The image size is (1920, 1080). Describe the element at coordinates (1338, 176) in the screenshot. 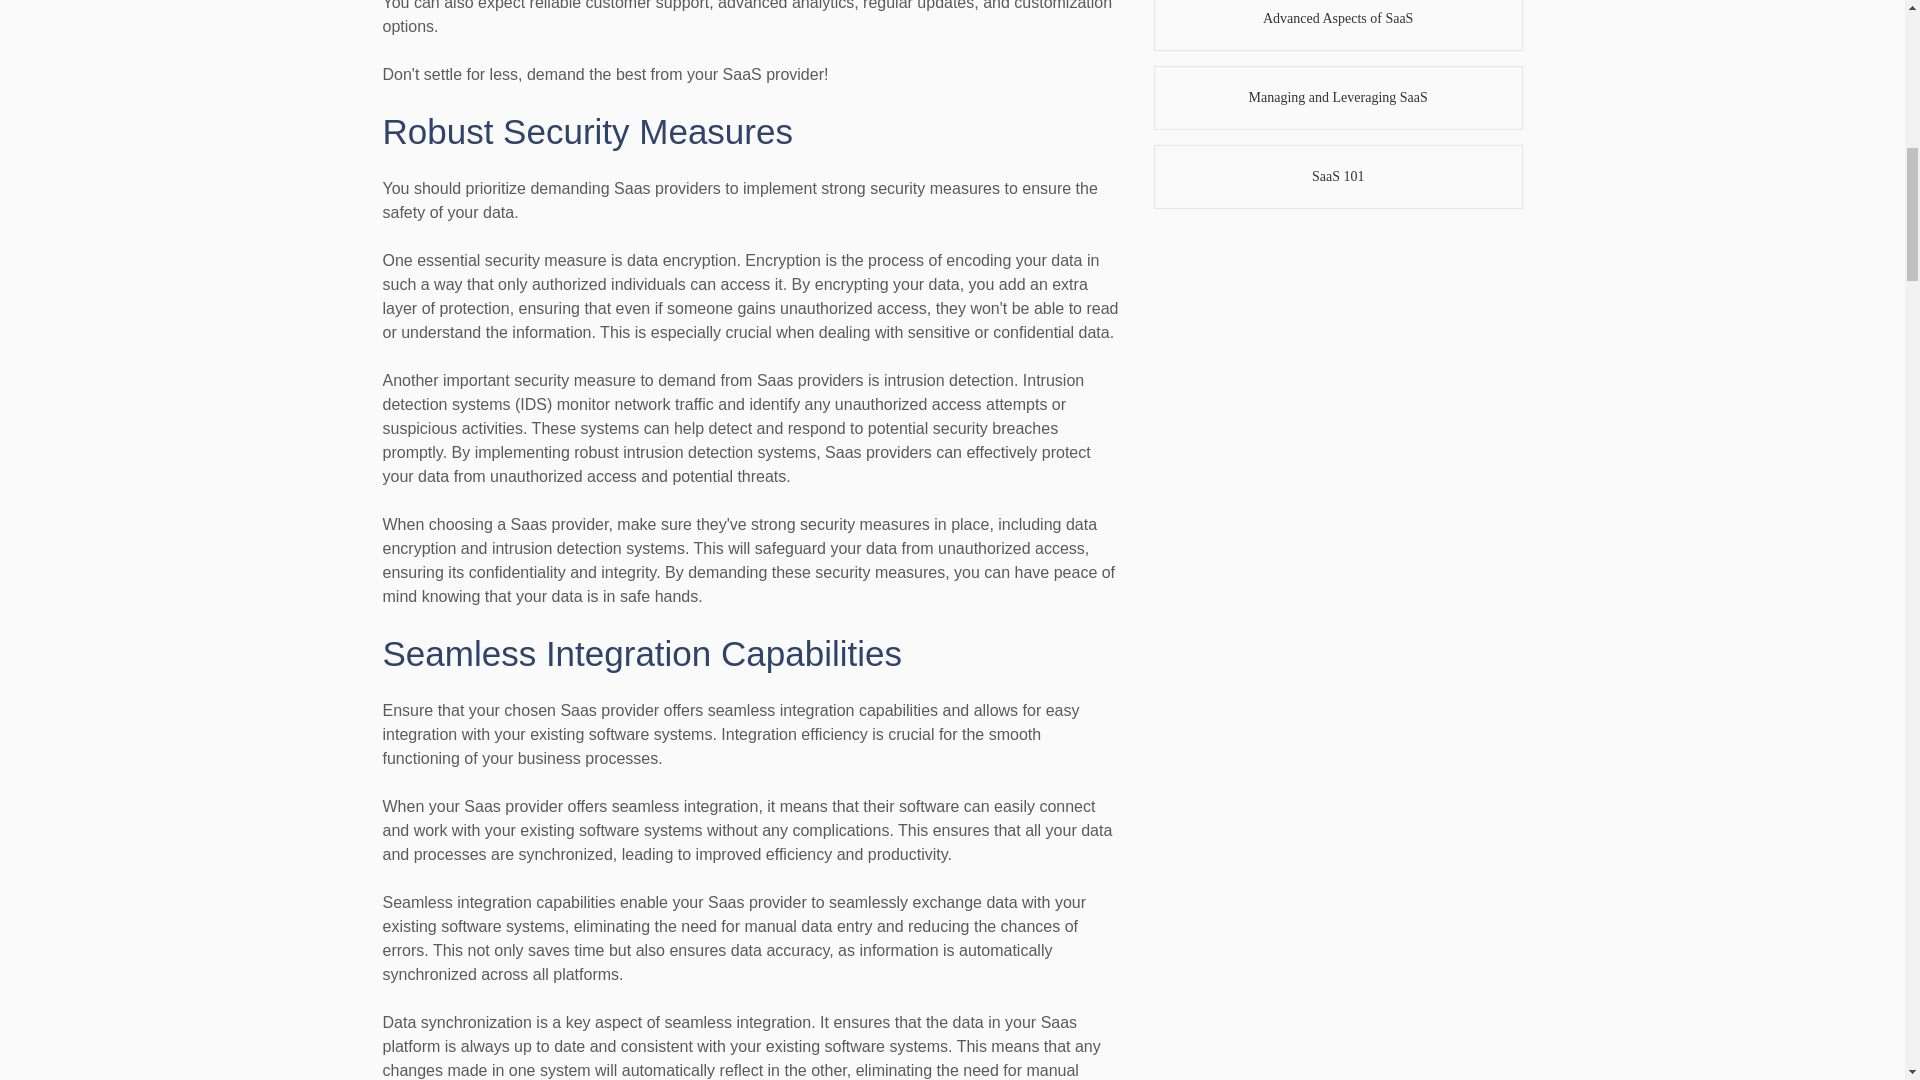

I see `SaaS 101` at that location.